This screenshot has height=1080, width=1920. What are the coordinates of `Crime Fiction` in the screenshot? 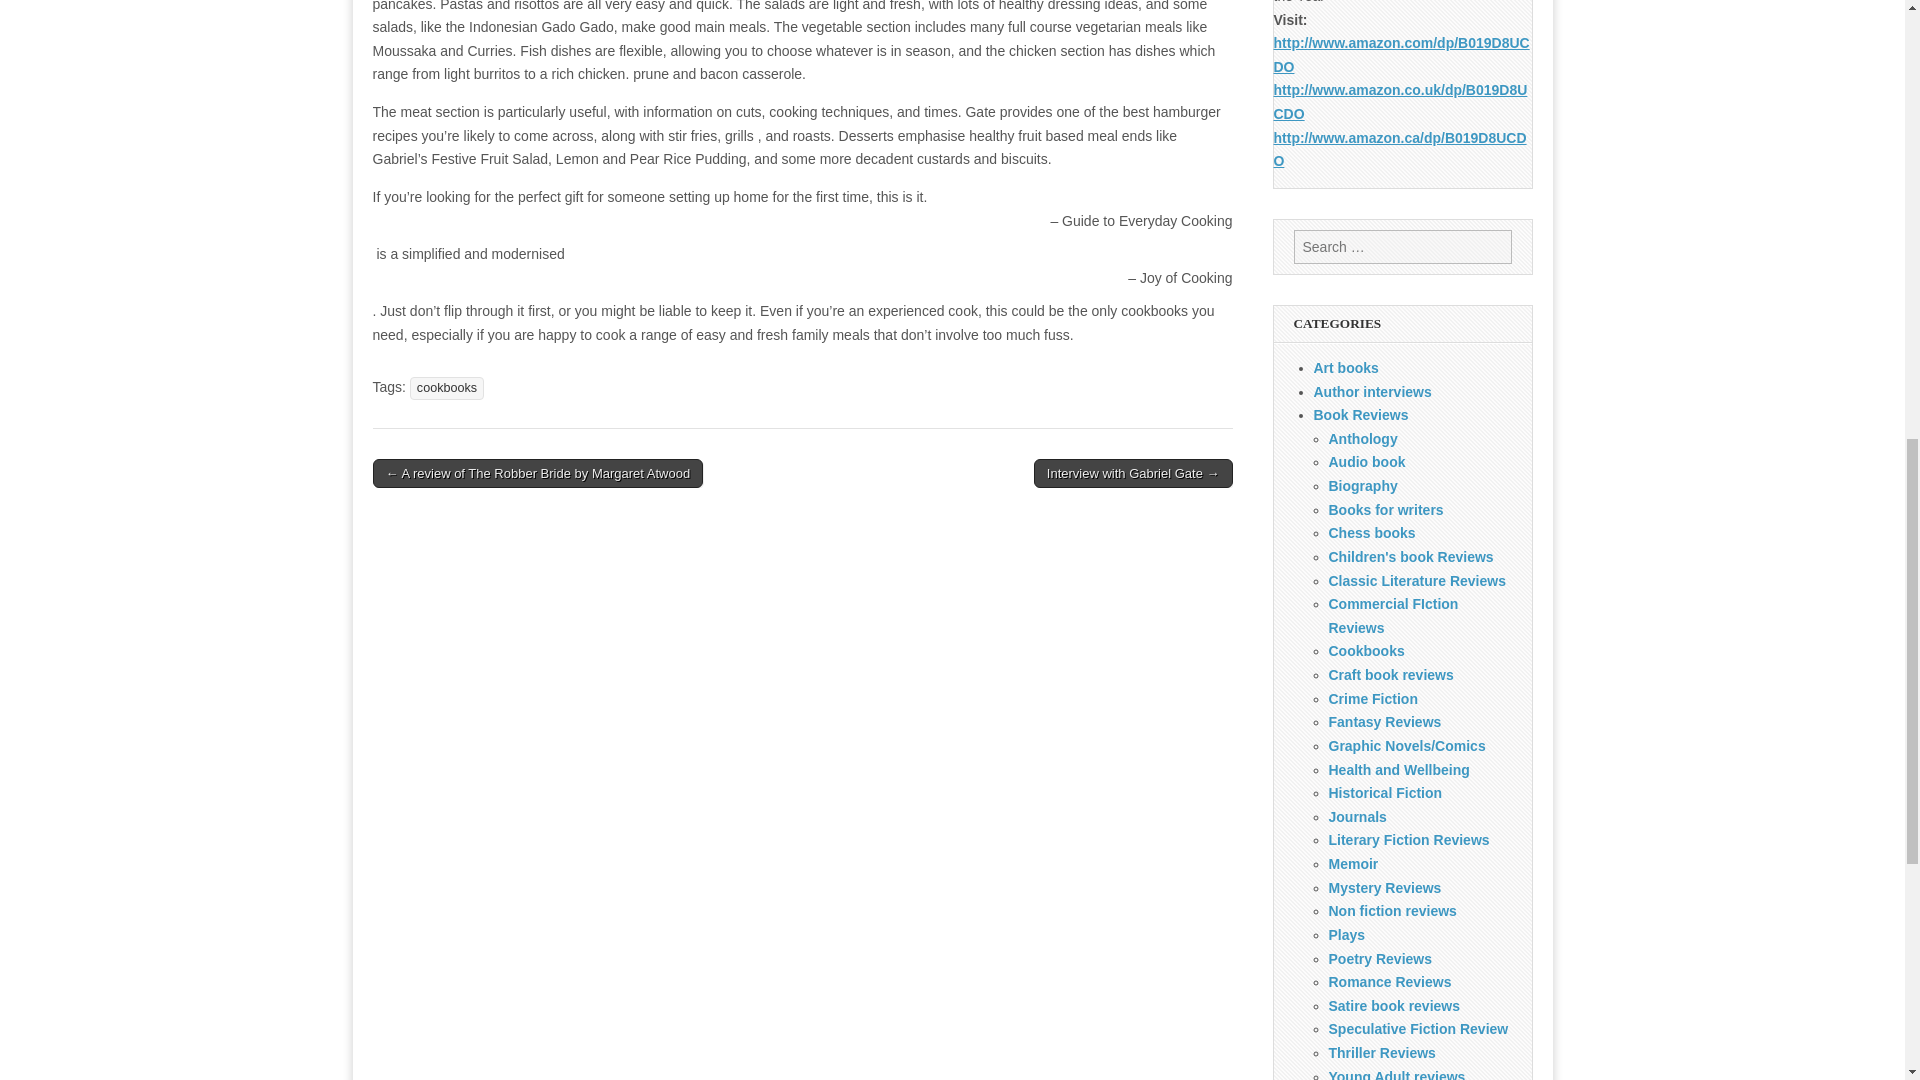 It's located at (1372, 699).